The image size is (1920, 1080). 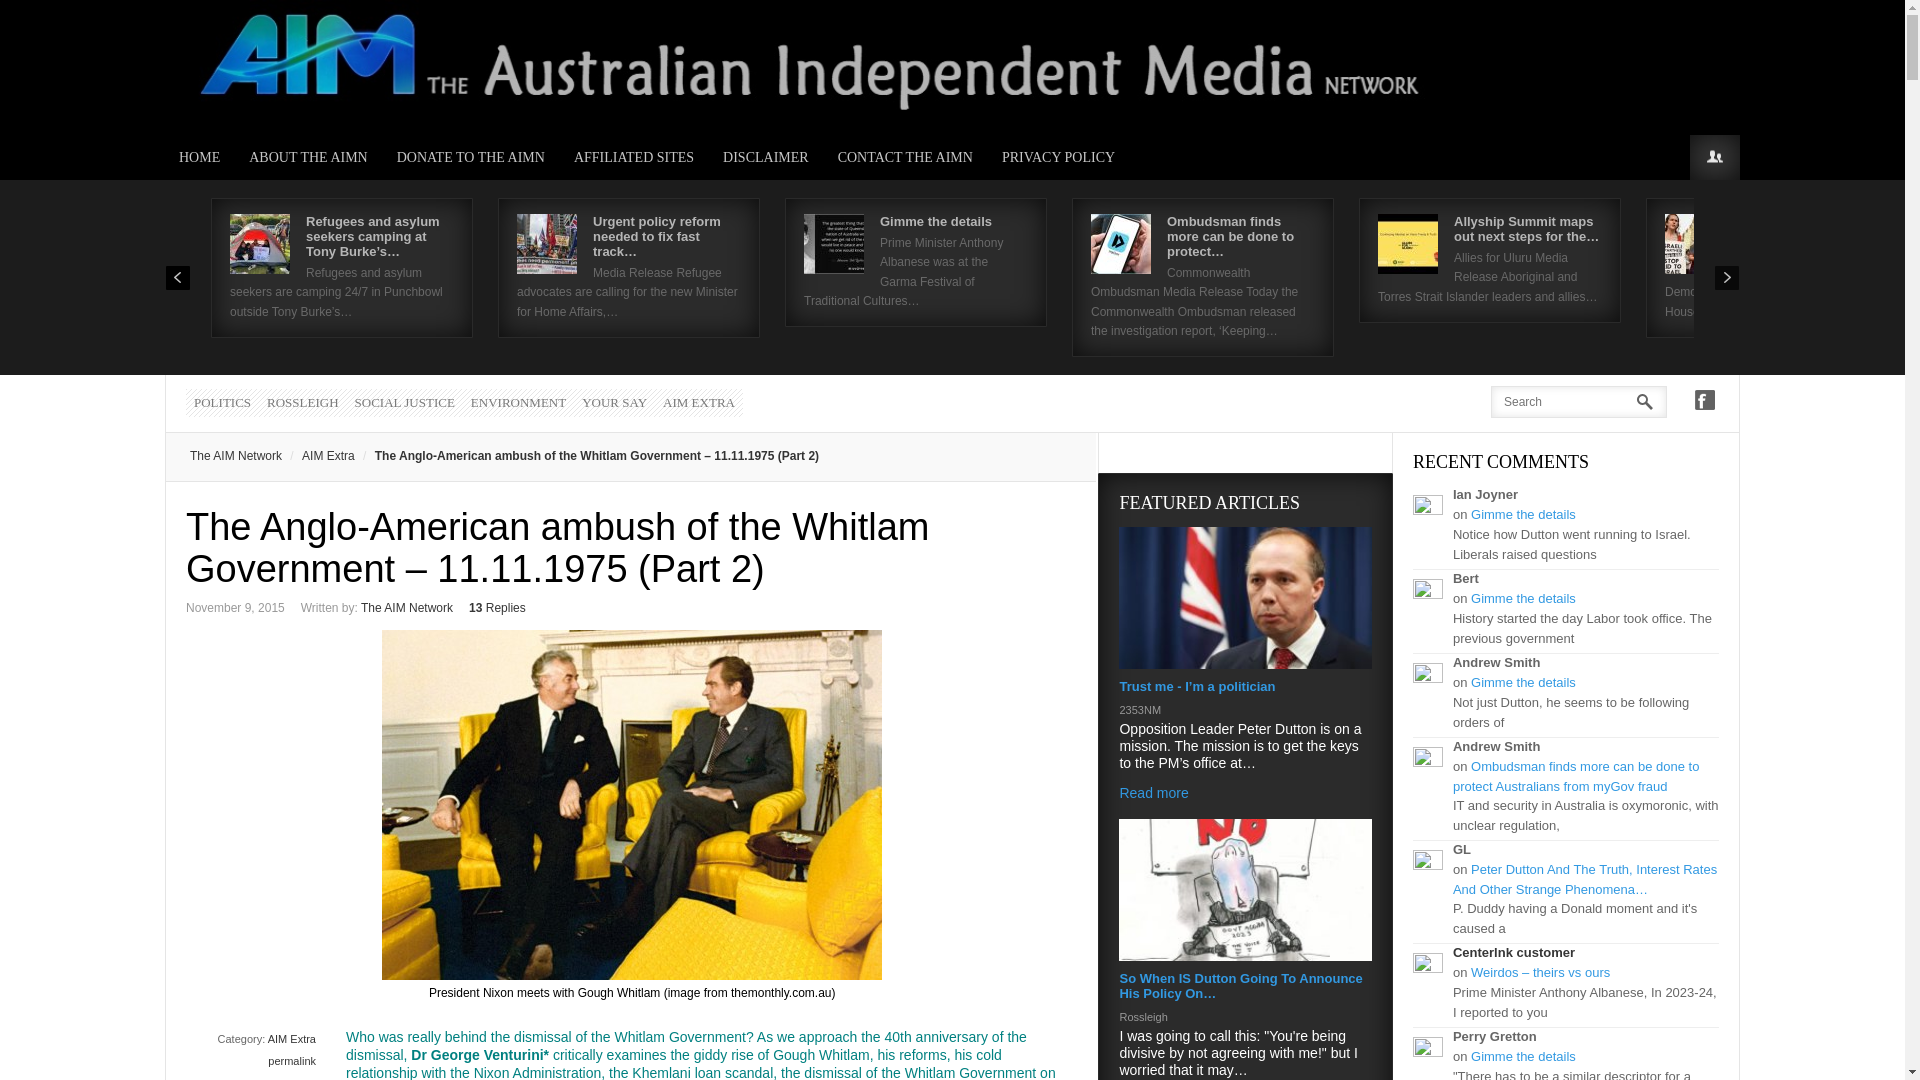 I want to click on Login, so click(x=1714, y=158).